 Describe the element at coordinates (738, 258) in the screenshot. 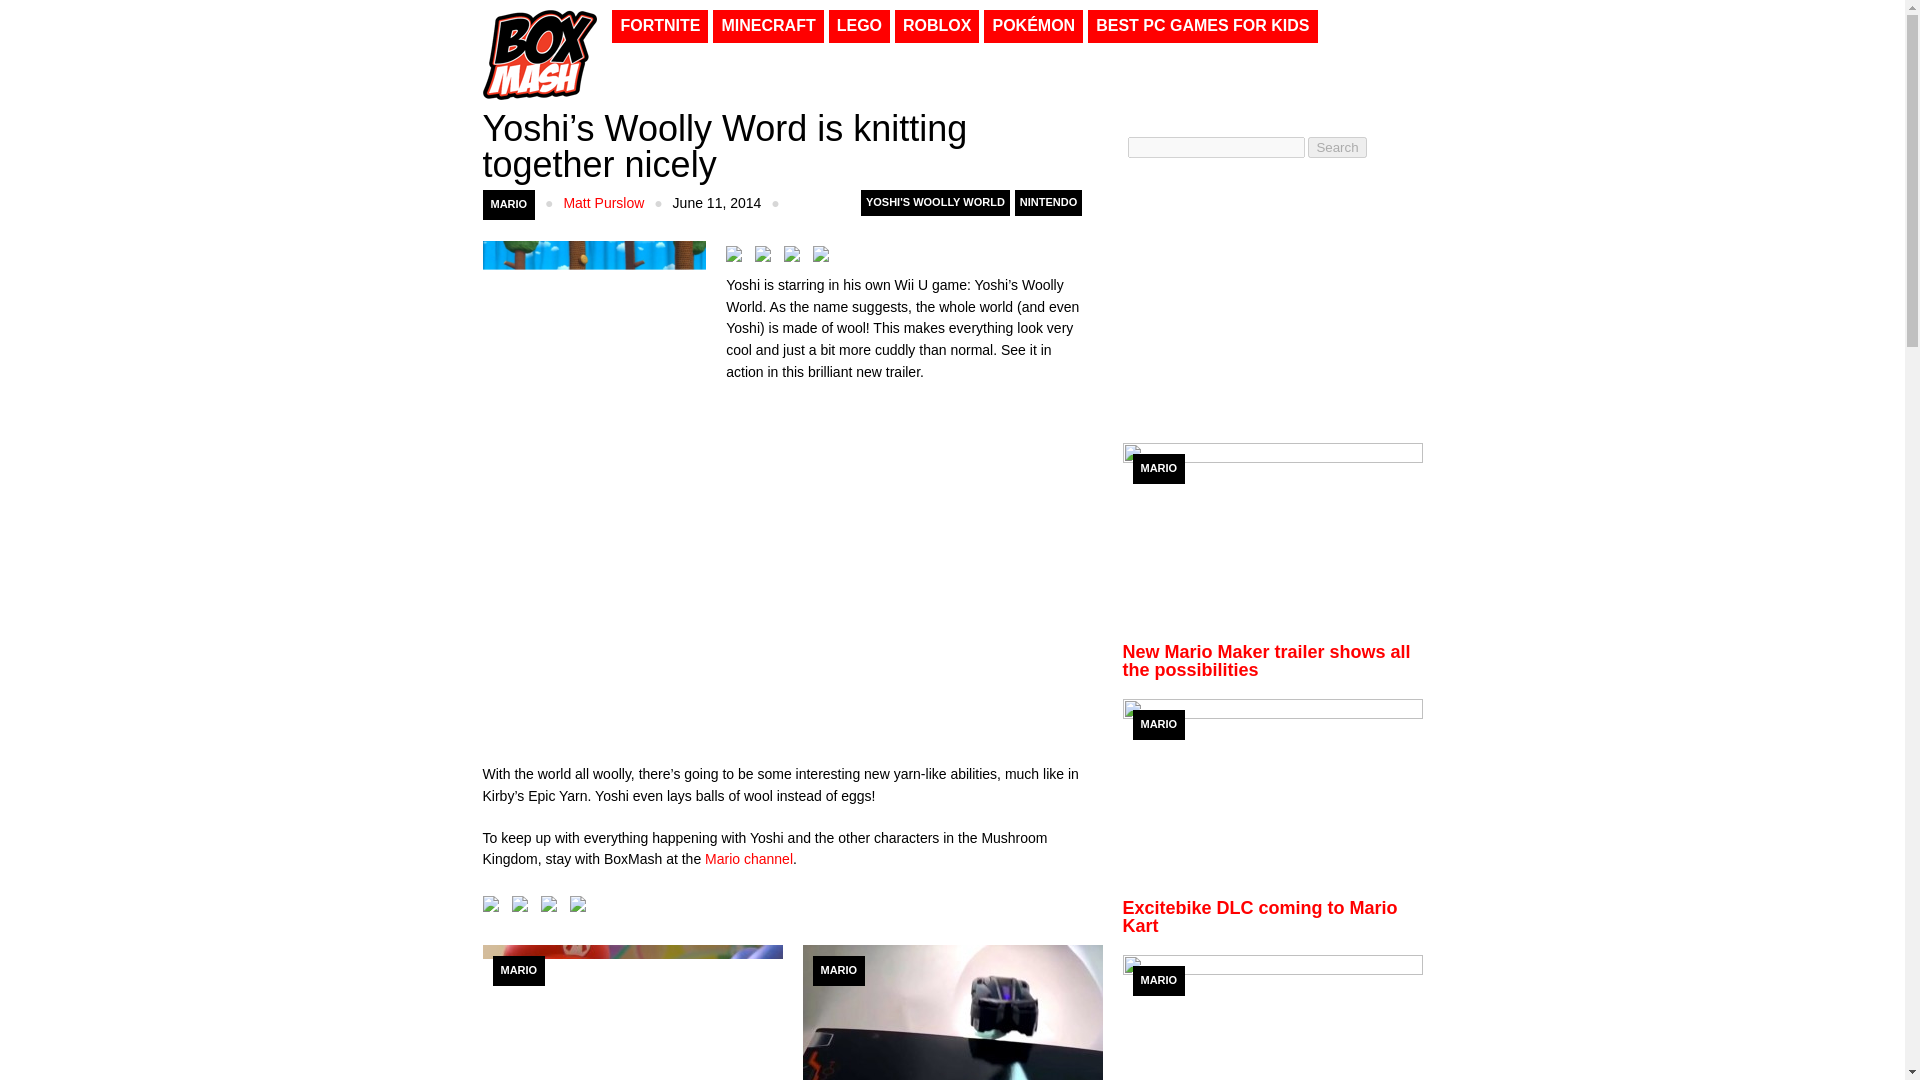

I see `Share on Facebook` at that location.